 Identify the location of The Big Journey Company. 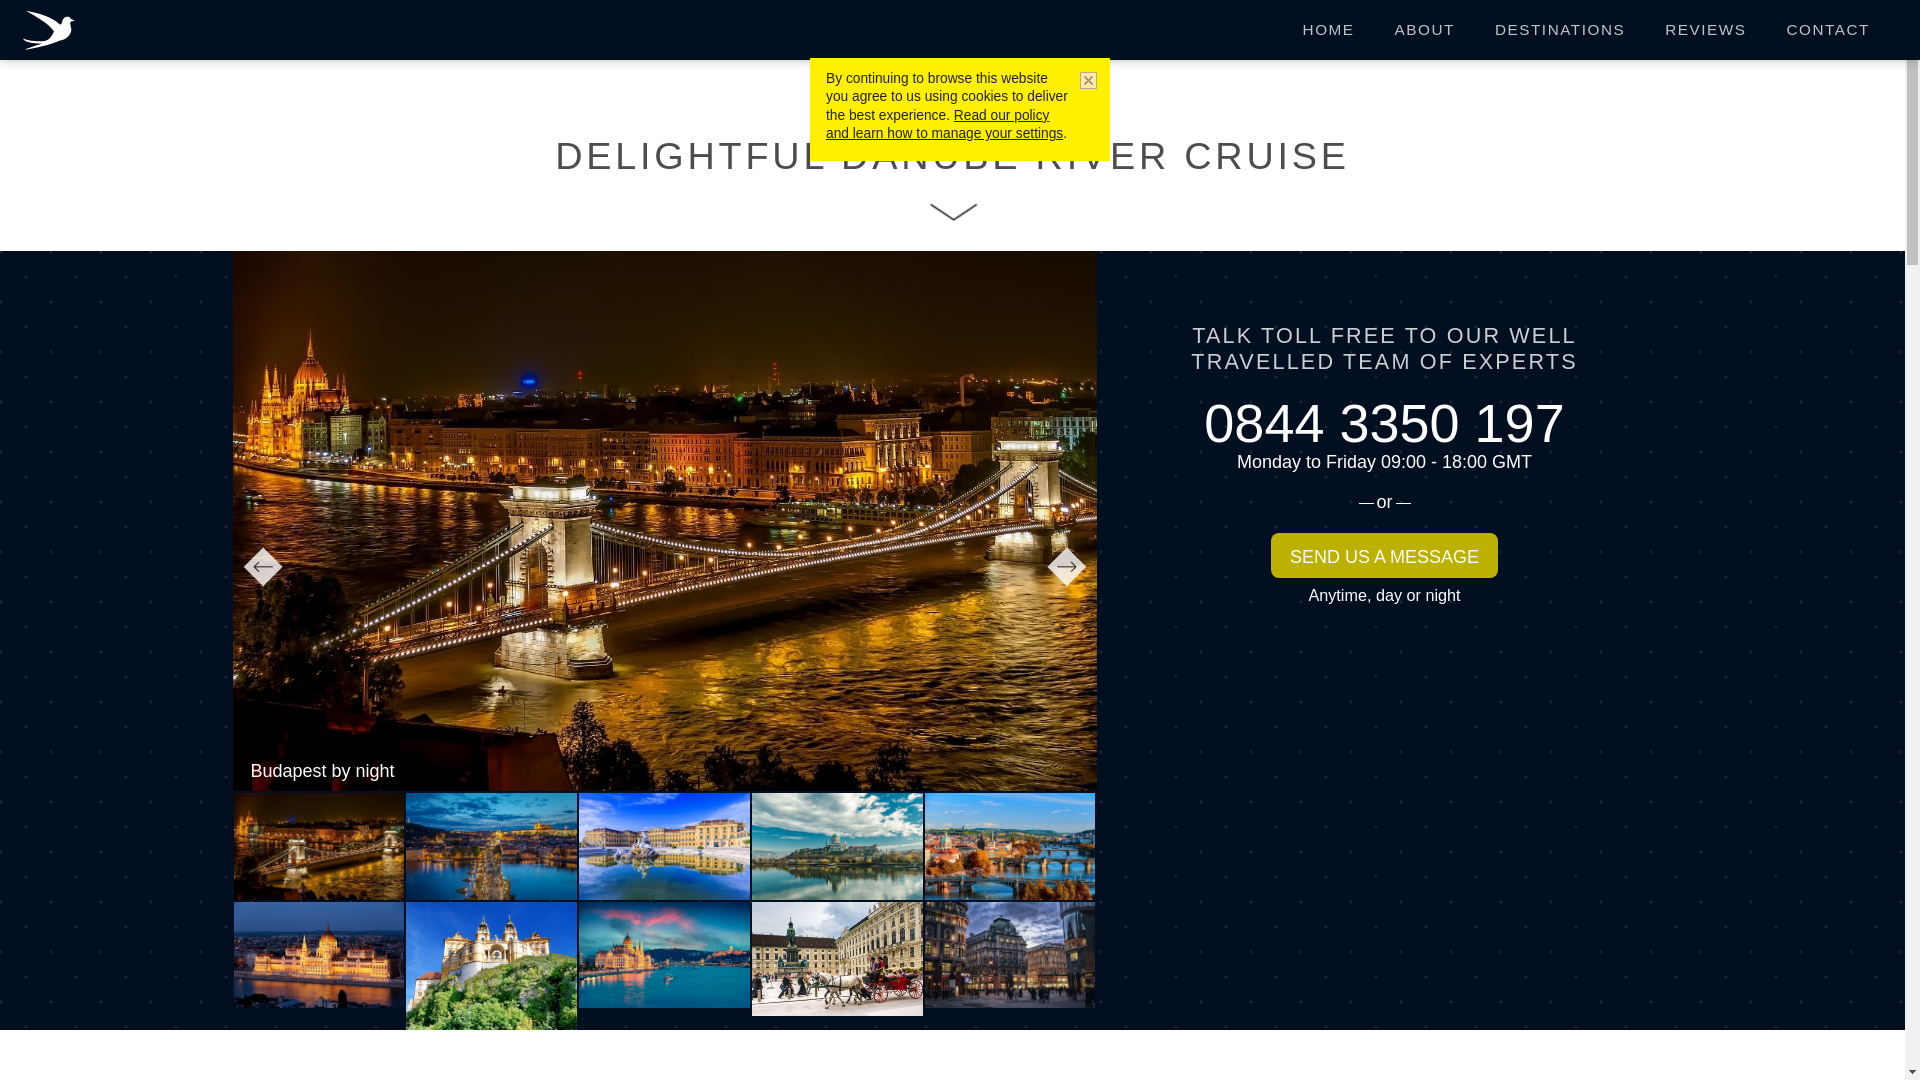
(52, 32).